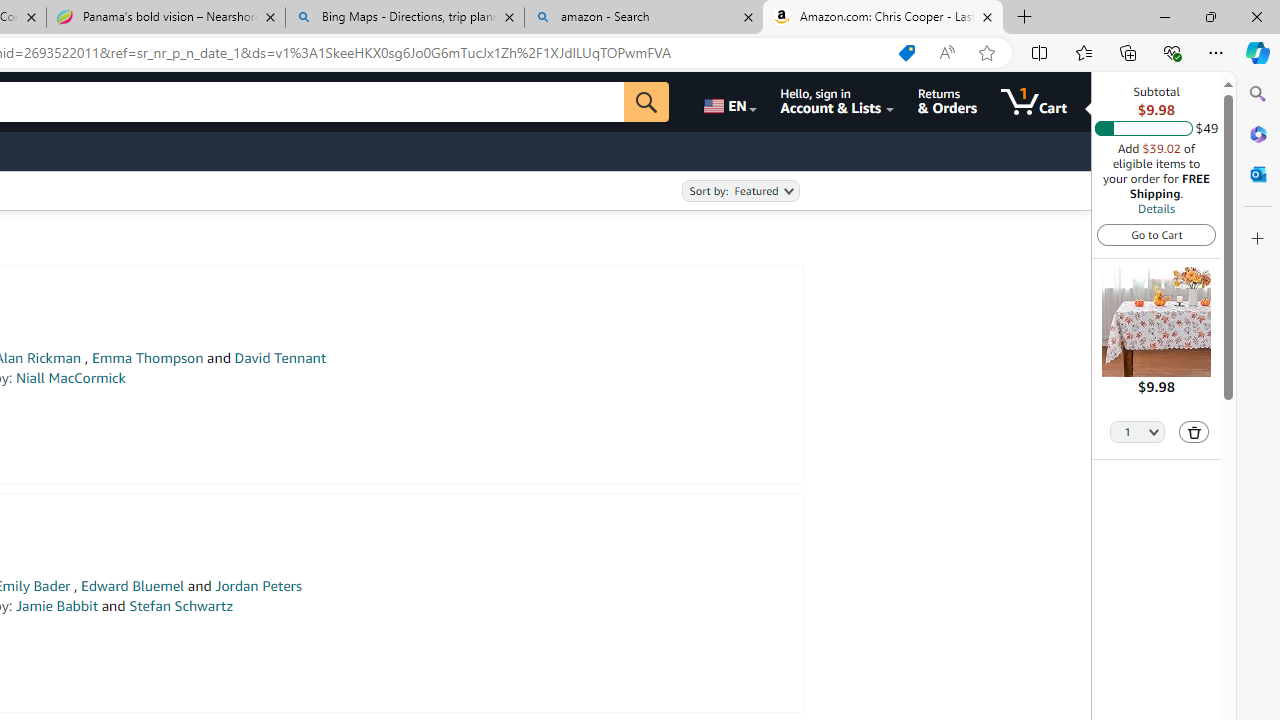 The image size is (1280, 720). Describe the element at coordinates (1034, 102) in the screenshot. I see `1 item in cart` at that location.